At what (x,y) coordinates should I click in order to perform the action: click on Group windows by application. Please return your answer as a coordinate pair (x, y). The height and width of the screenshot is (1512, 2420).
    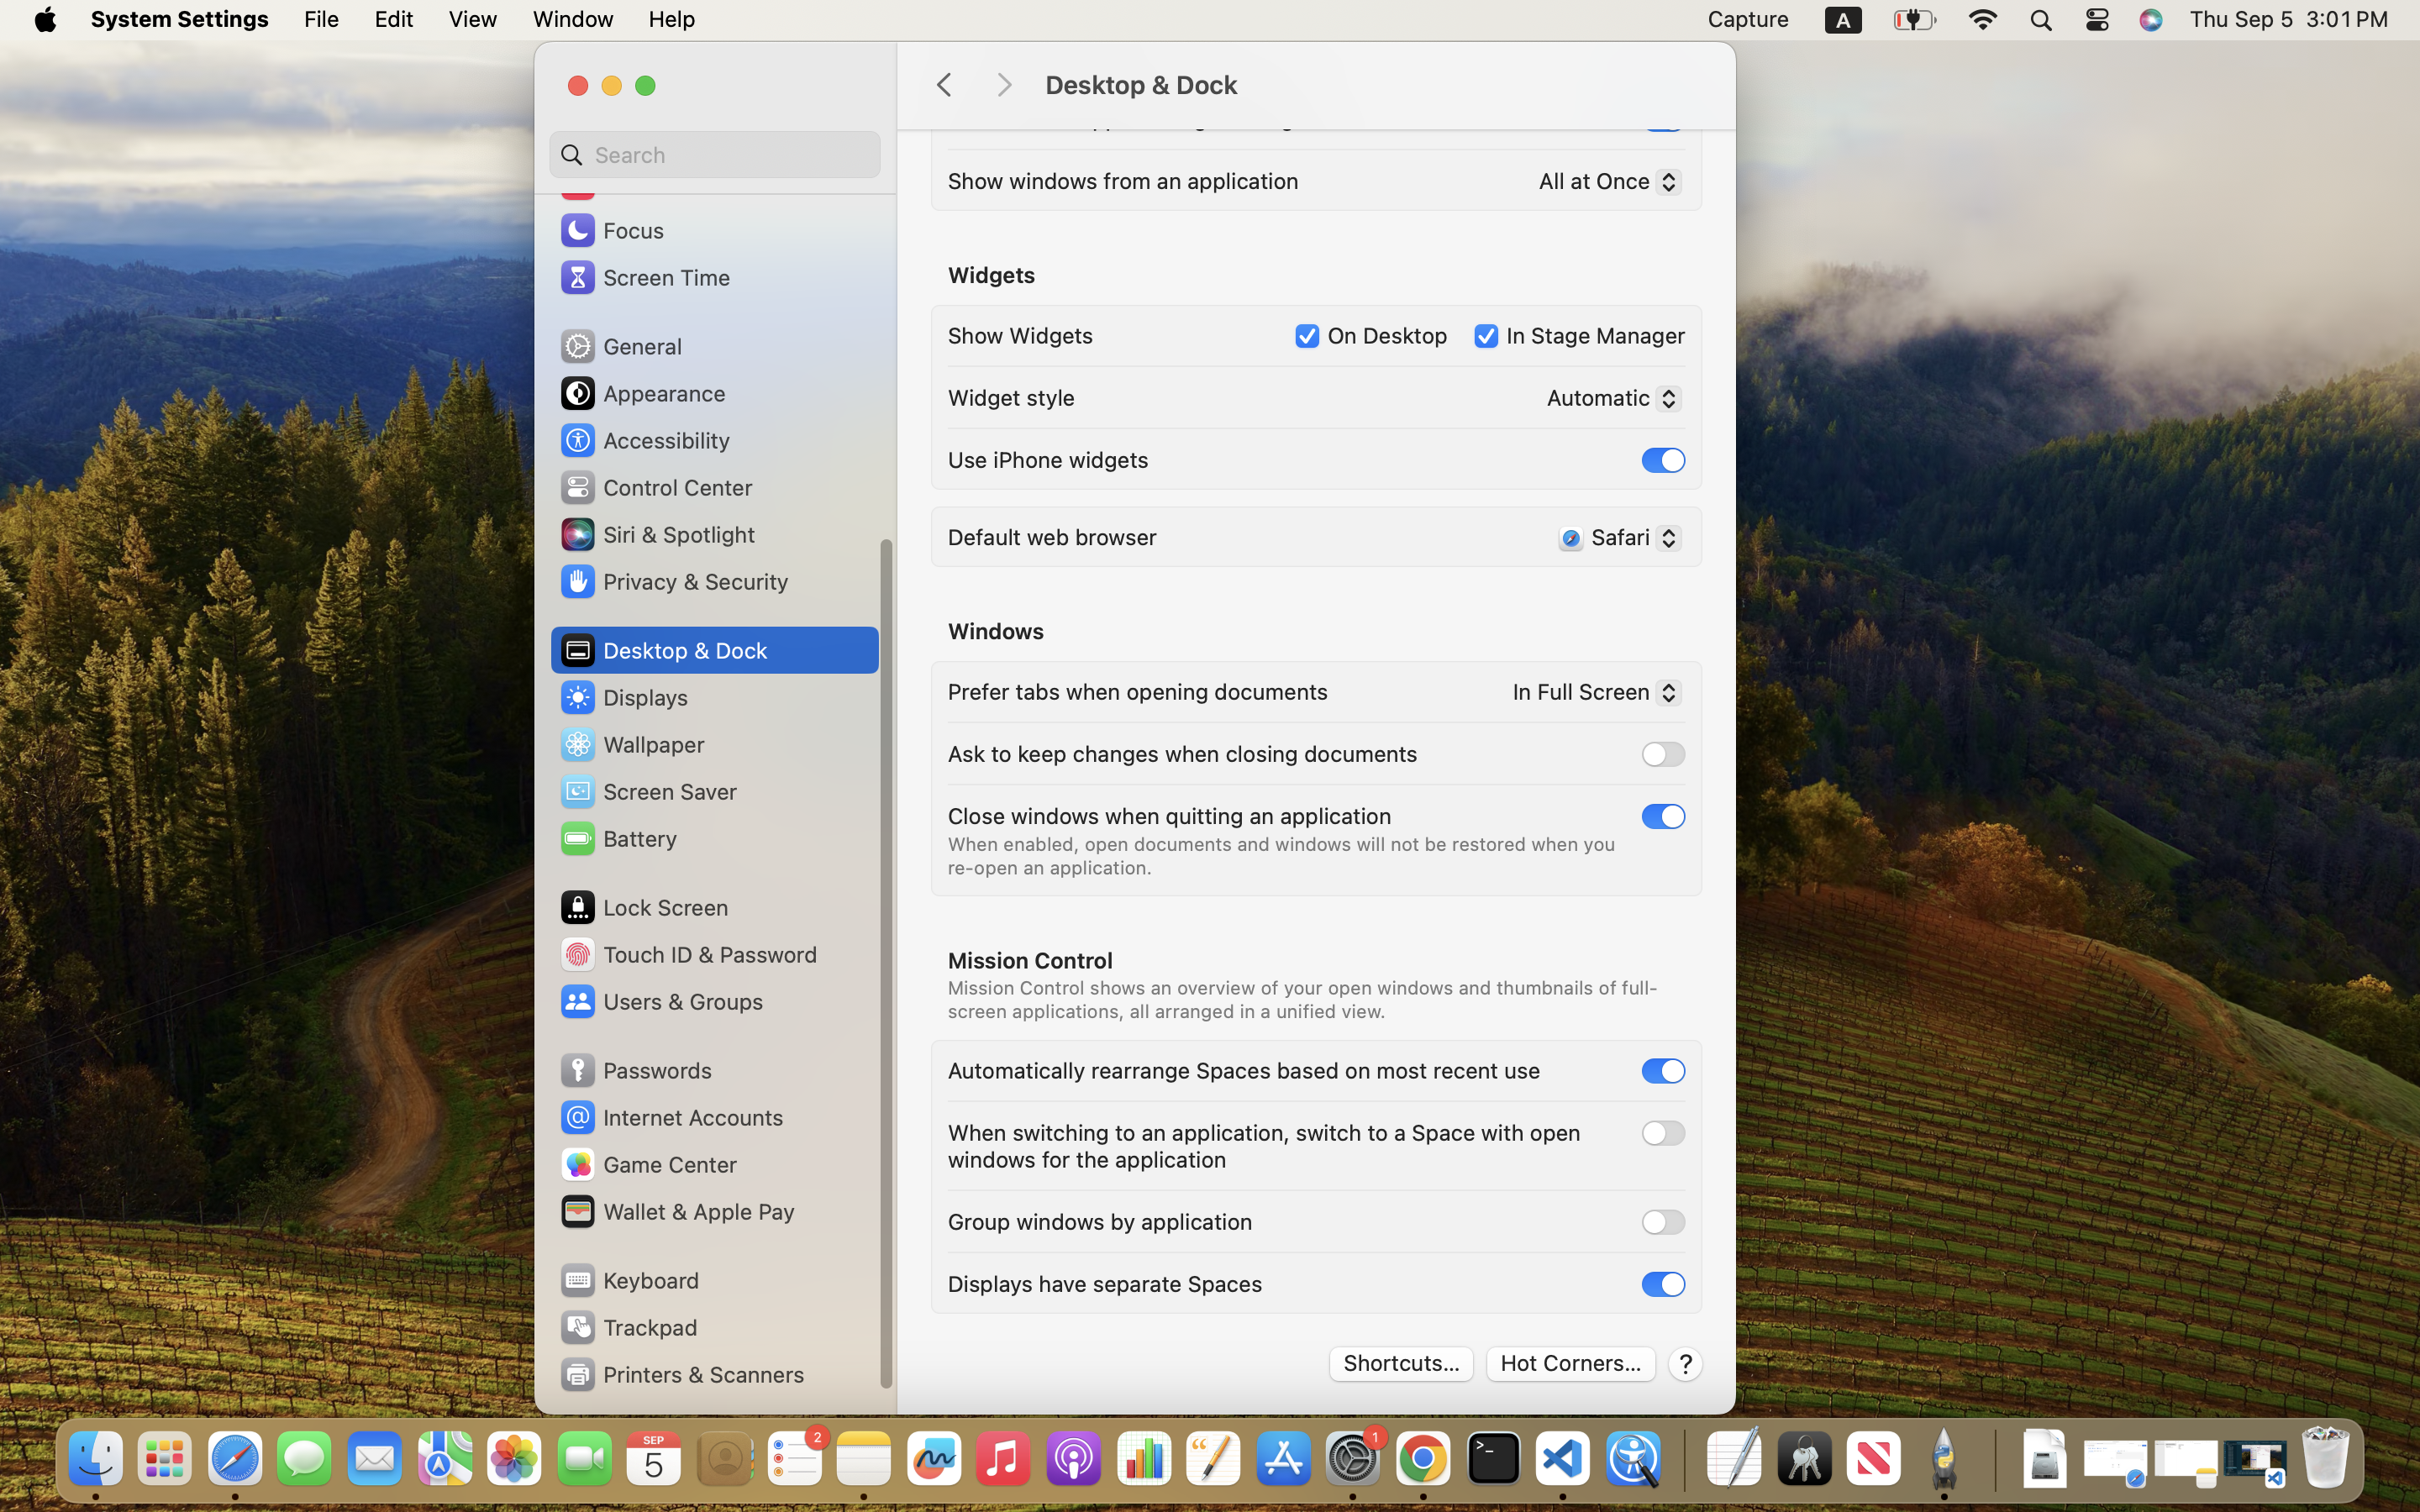
    Looking at the image, I should click on (1100, 1221).